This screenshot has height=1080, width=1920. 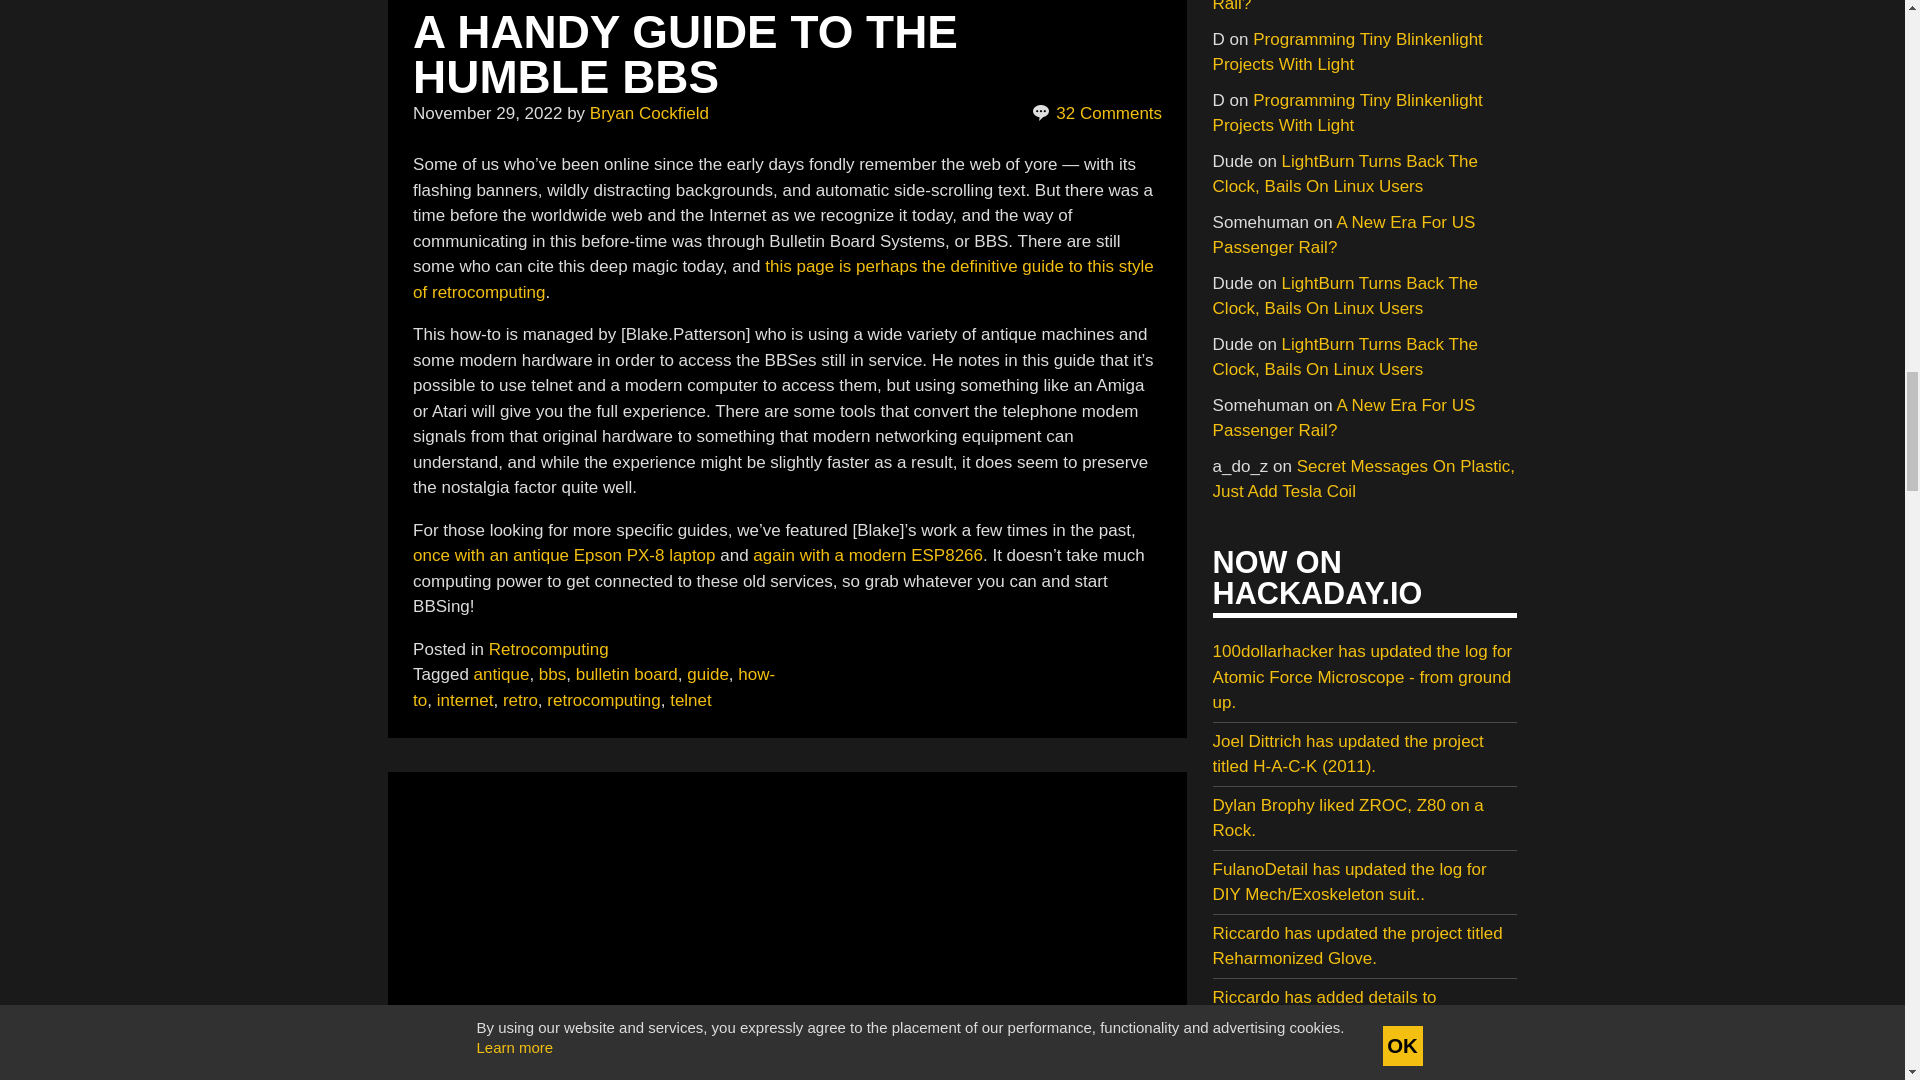 I want to click on November 29, 2022 - 1:00 am, so click(x=487, y=113).